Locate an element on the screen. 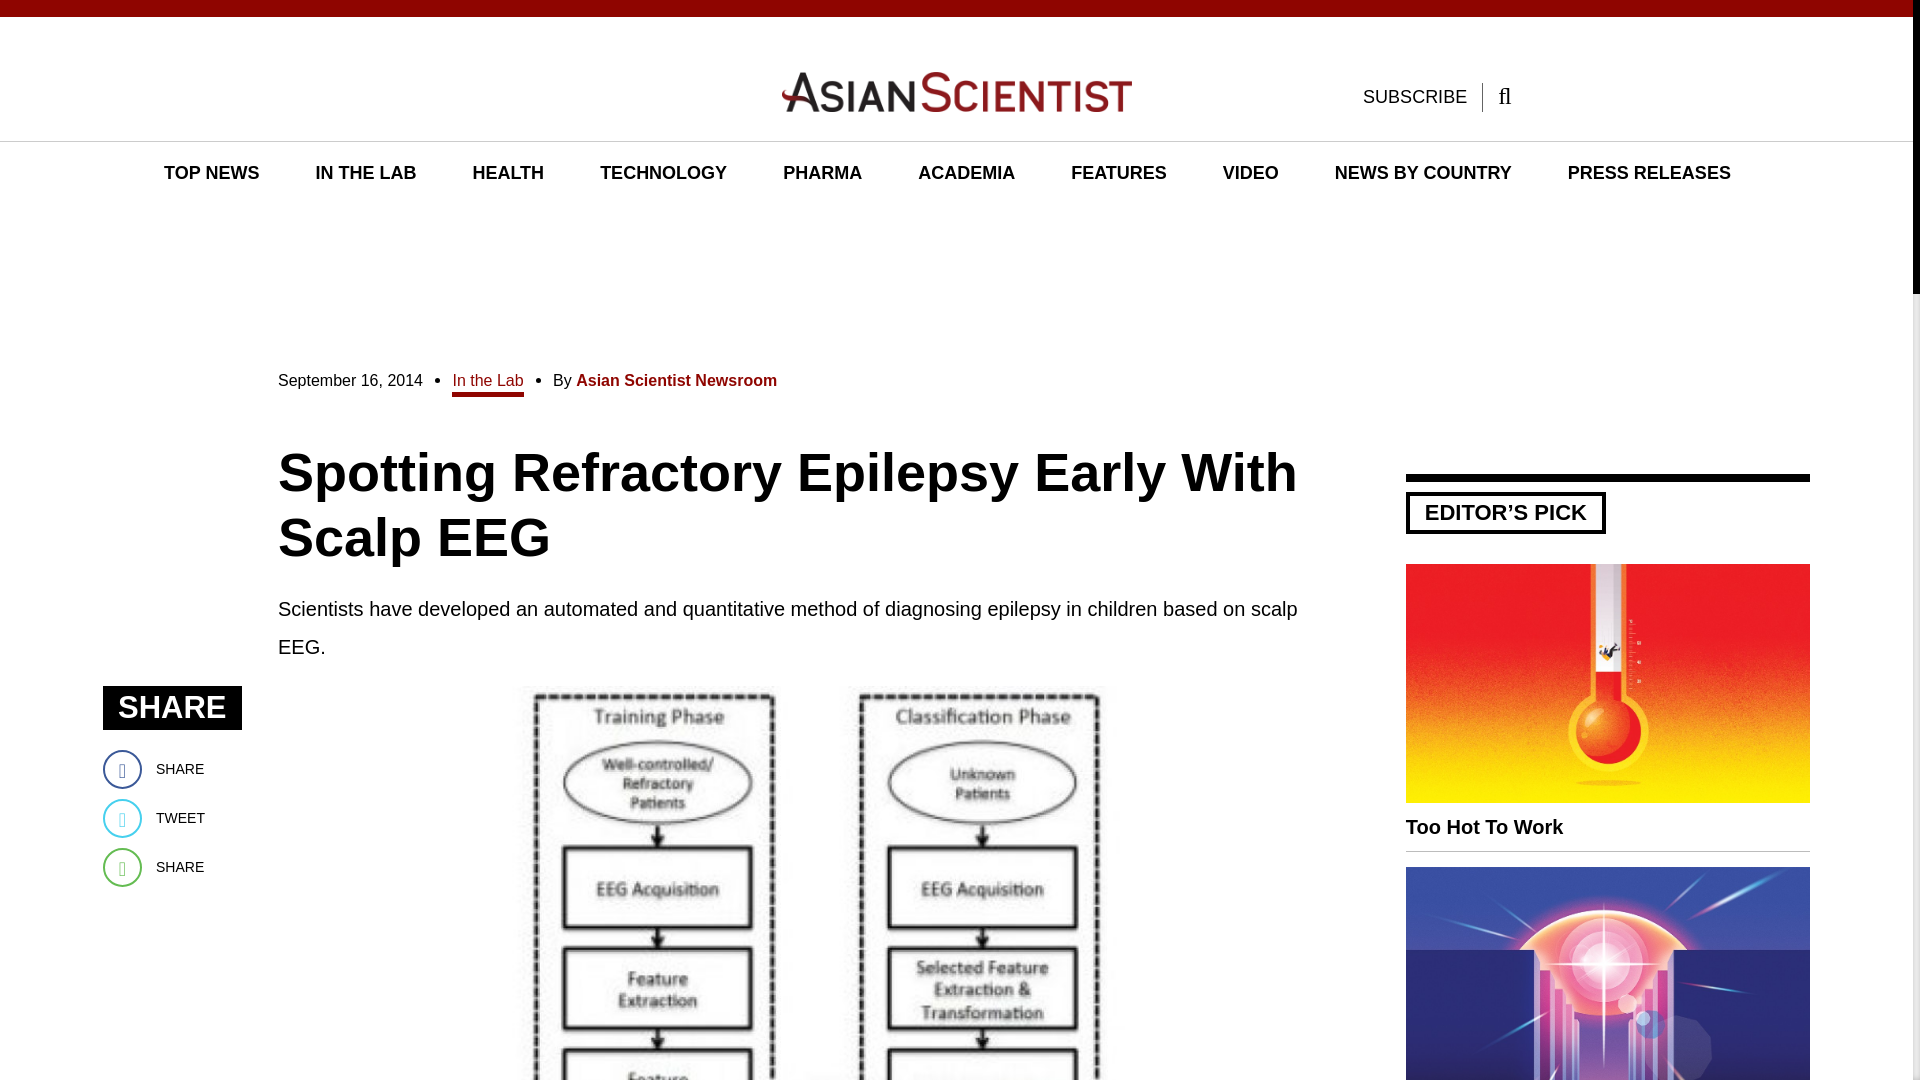 Image resolution: width=1920 pixels, height=1080 pixels. TECHNOLOGY is located at coordinates (645, 251).